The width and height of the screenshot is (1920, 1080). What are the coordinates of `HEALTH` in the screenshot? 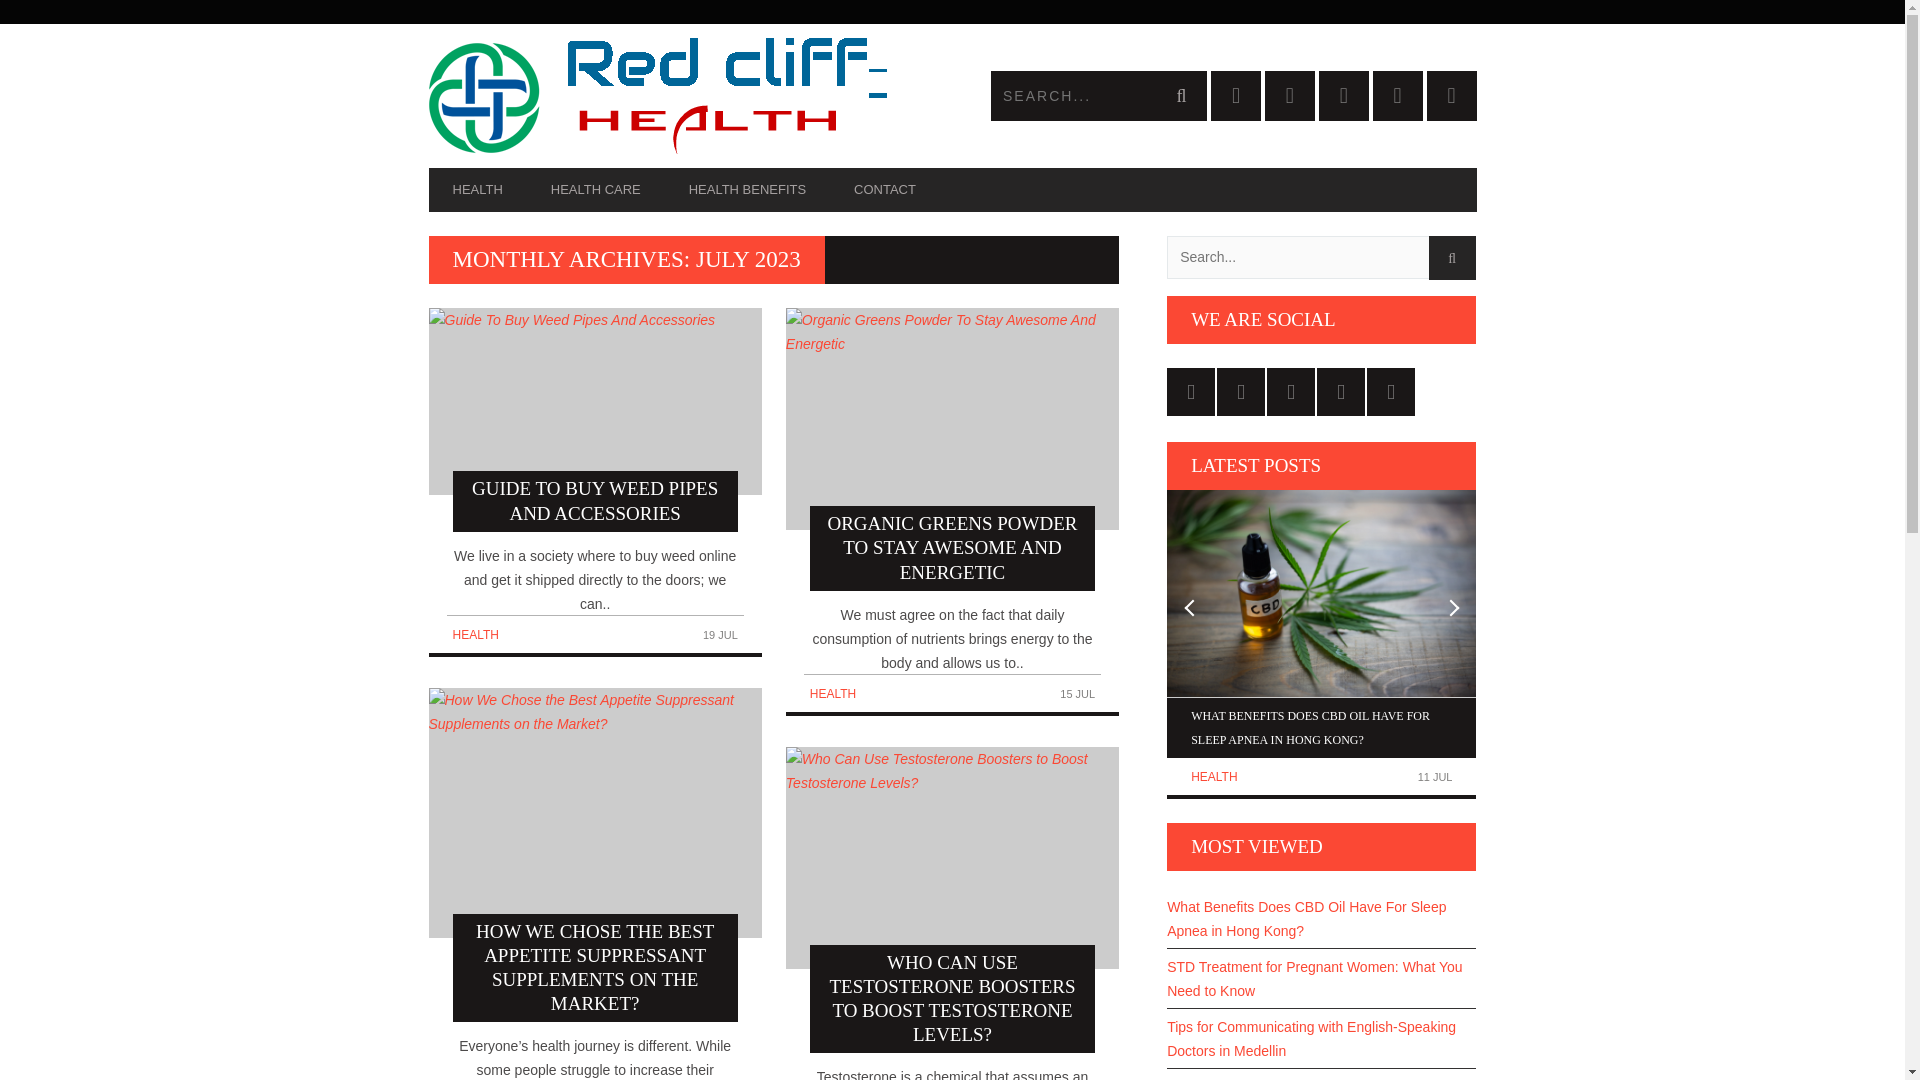 It's located at (474, 634).